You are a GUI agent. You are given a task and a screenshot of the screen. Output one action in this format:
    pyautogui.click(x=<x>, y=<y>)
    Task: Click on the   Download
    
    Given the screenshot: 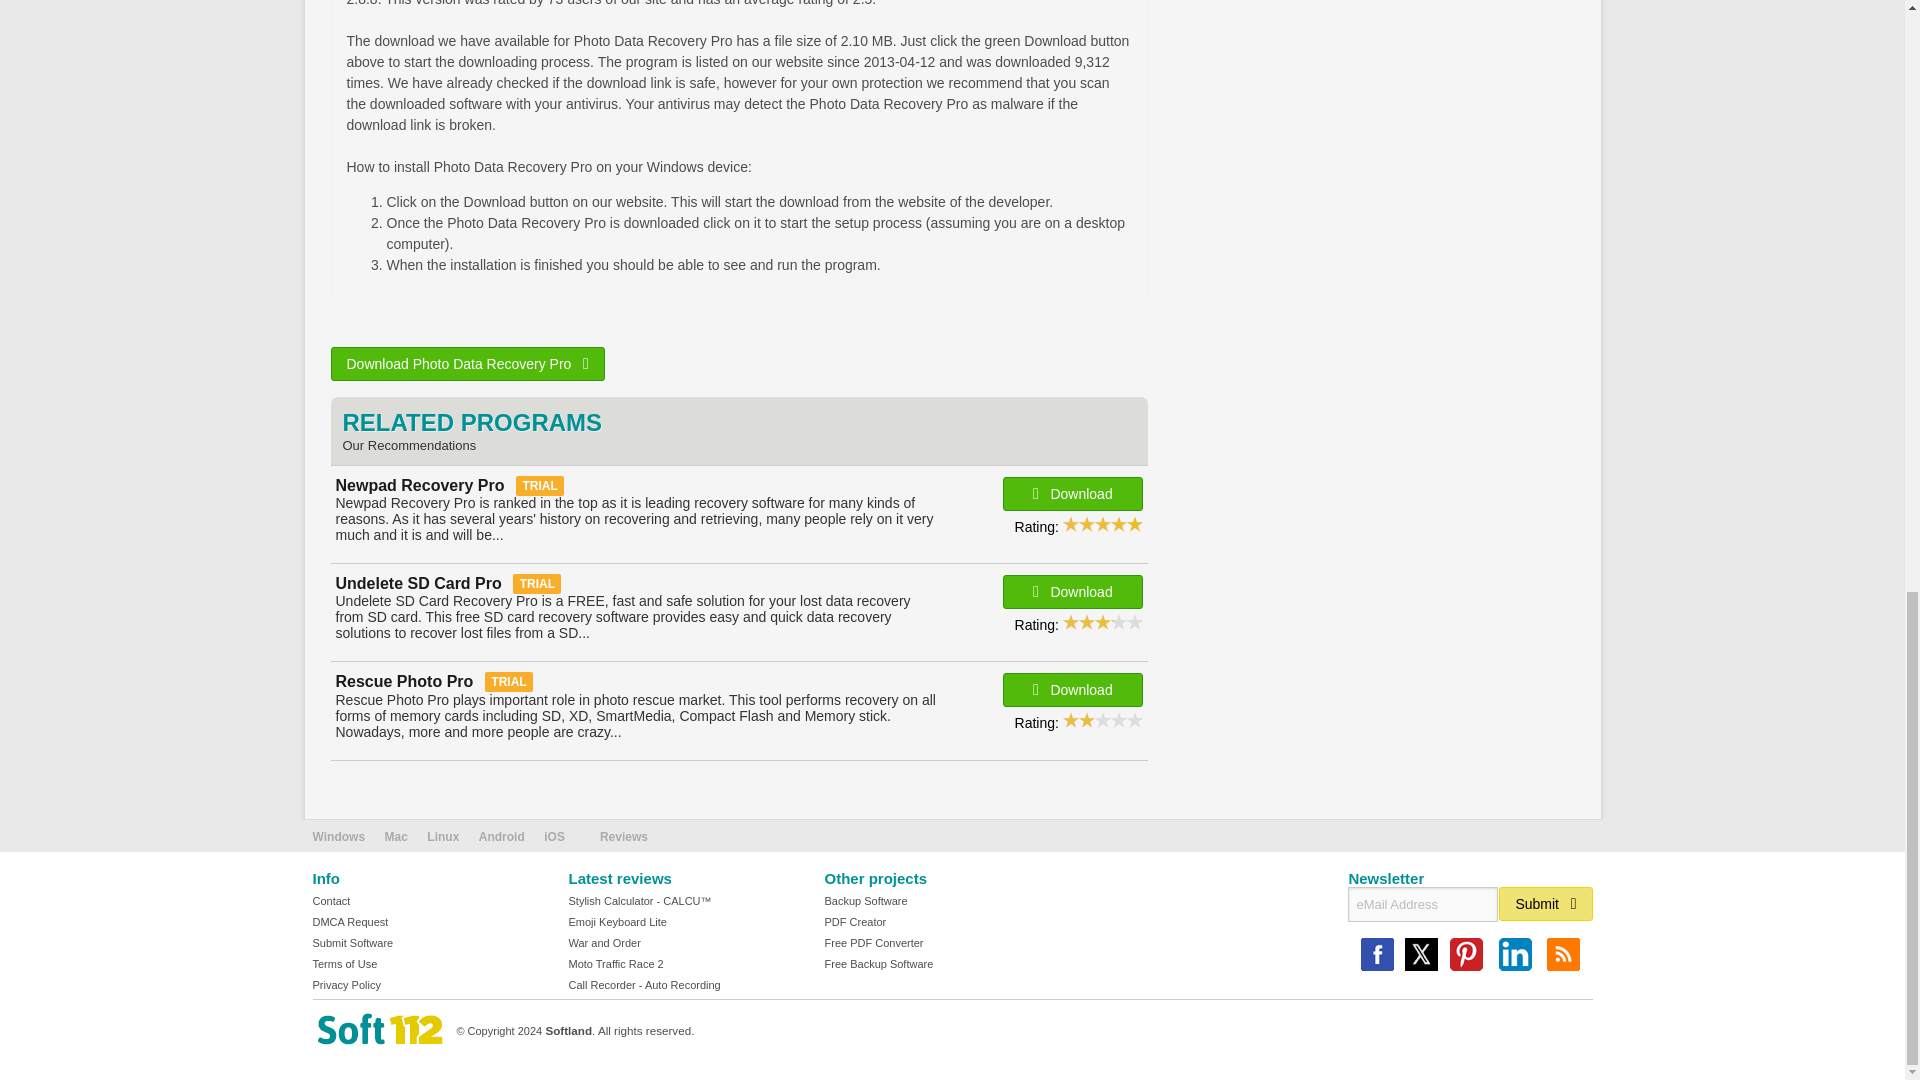 What is the action you would take?
    pyautogui.click(x=1072, y=592)
    